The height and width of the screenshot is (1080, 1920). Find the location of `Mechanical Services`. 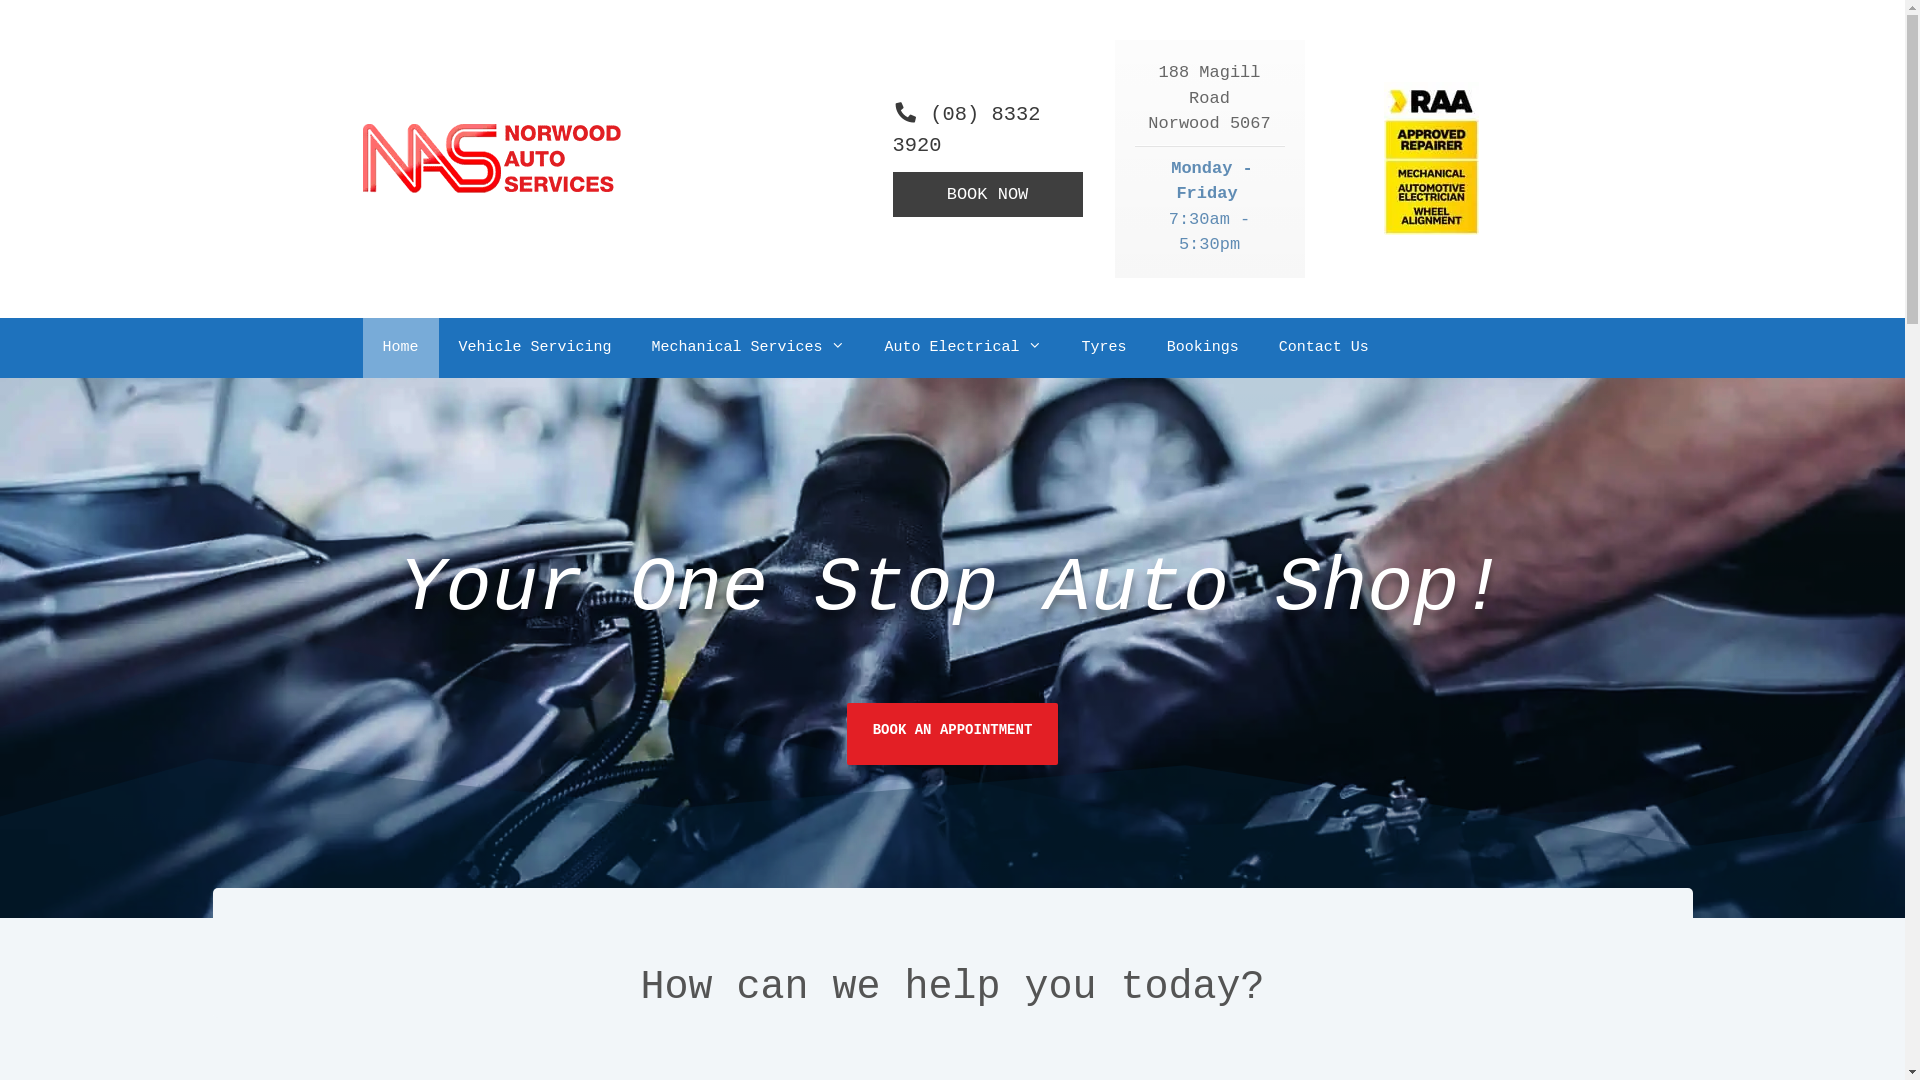

Mechanical Services is located at coordinates (748, 348).